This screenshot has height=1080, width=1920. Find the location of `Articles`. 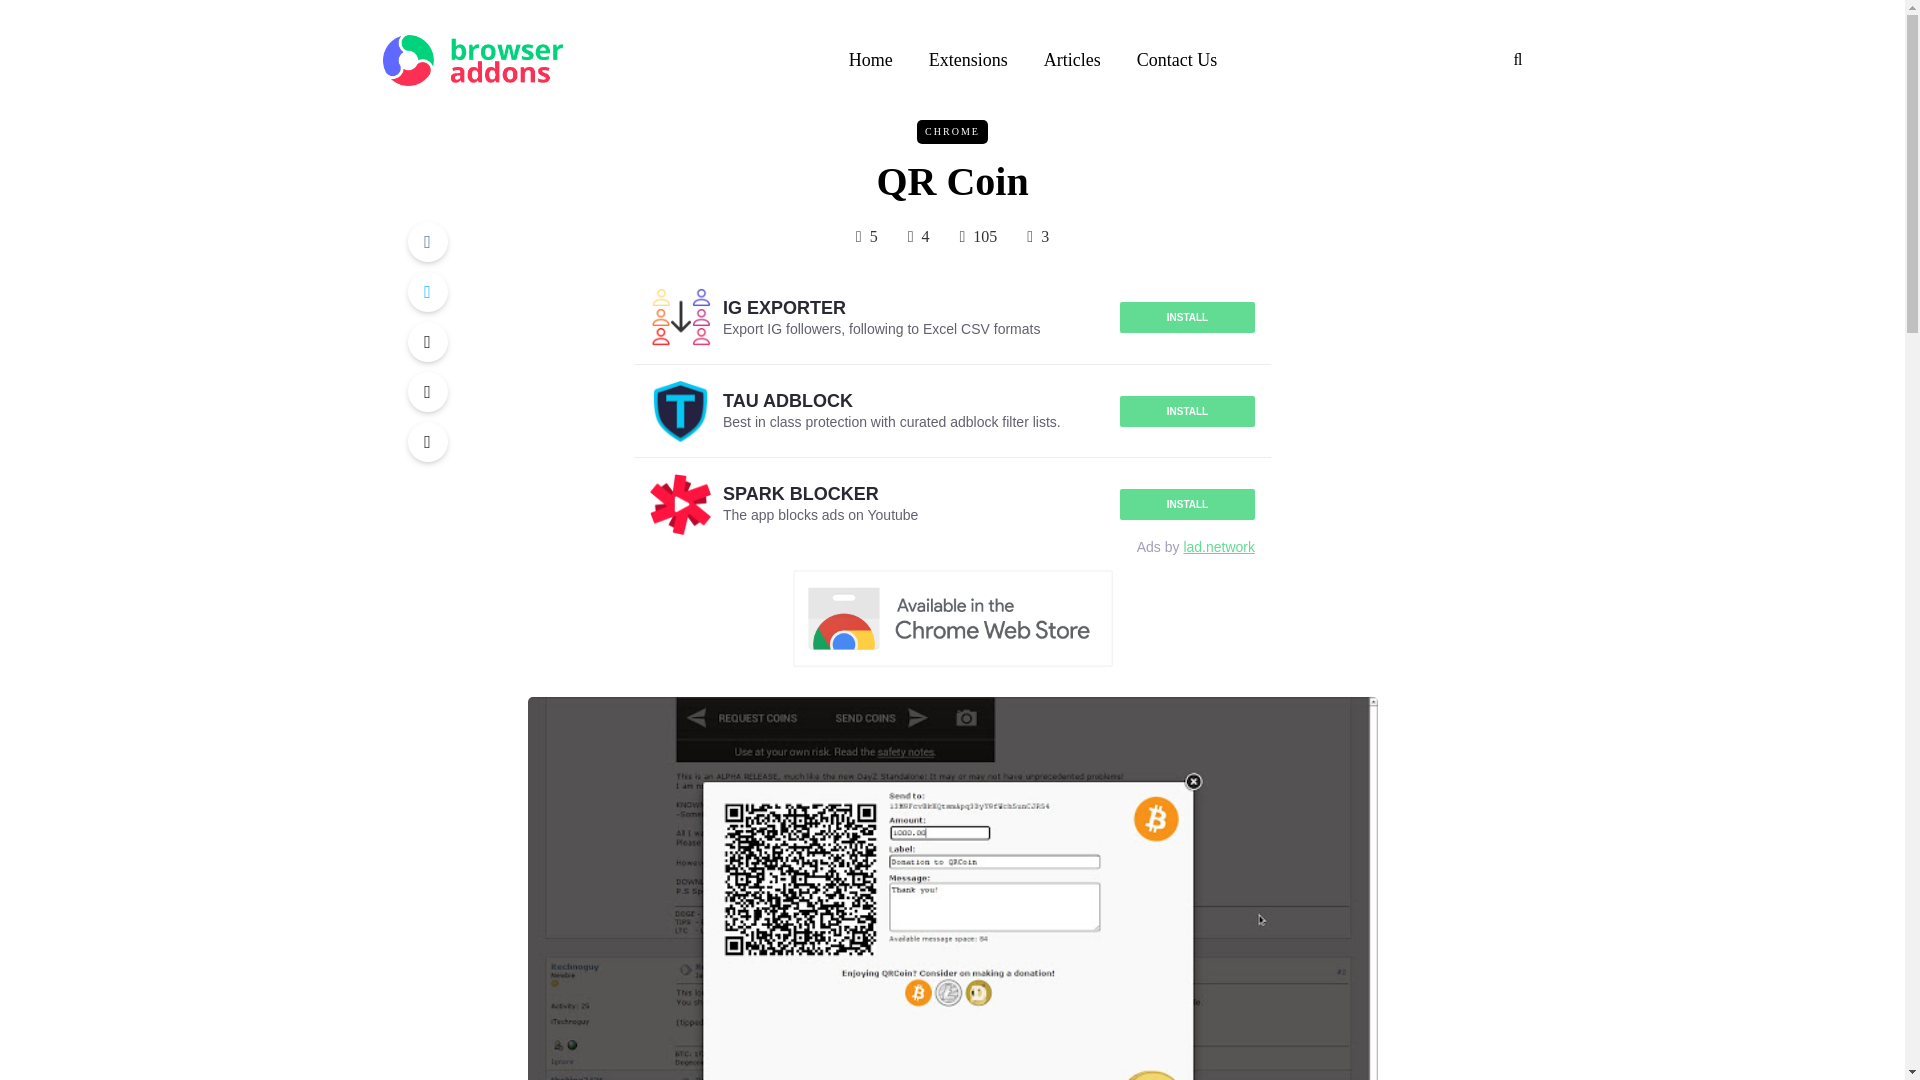

Articles is located at coordinates (1072, 60).